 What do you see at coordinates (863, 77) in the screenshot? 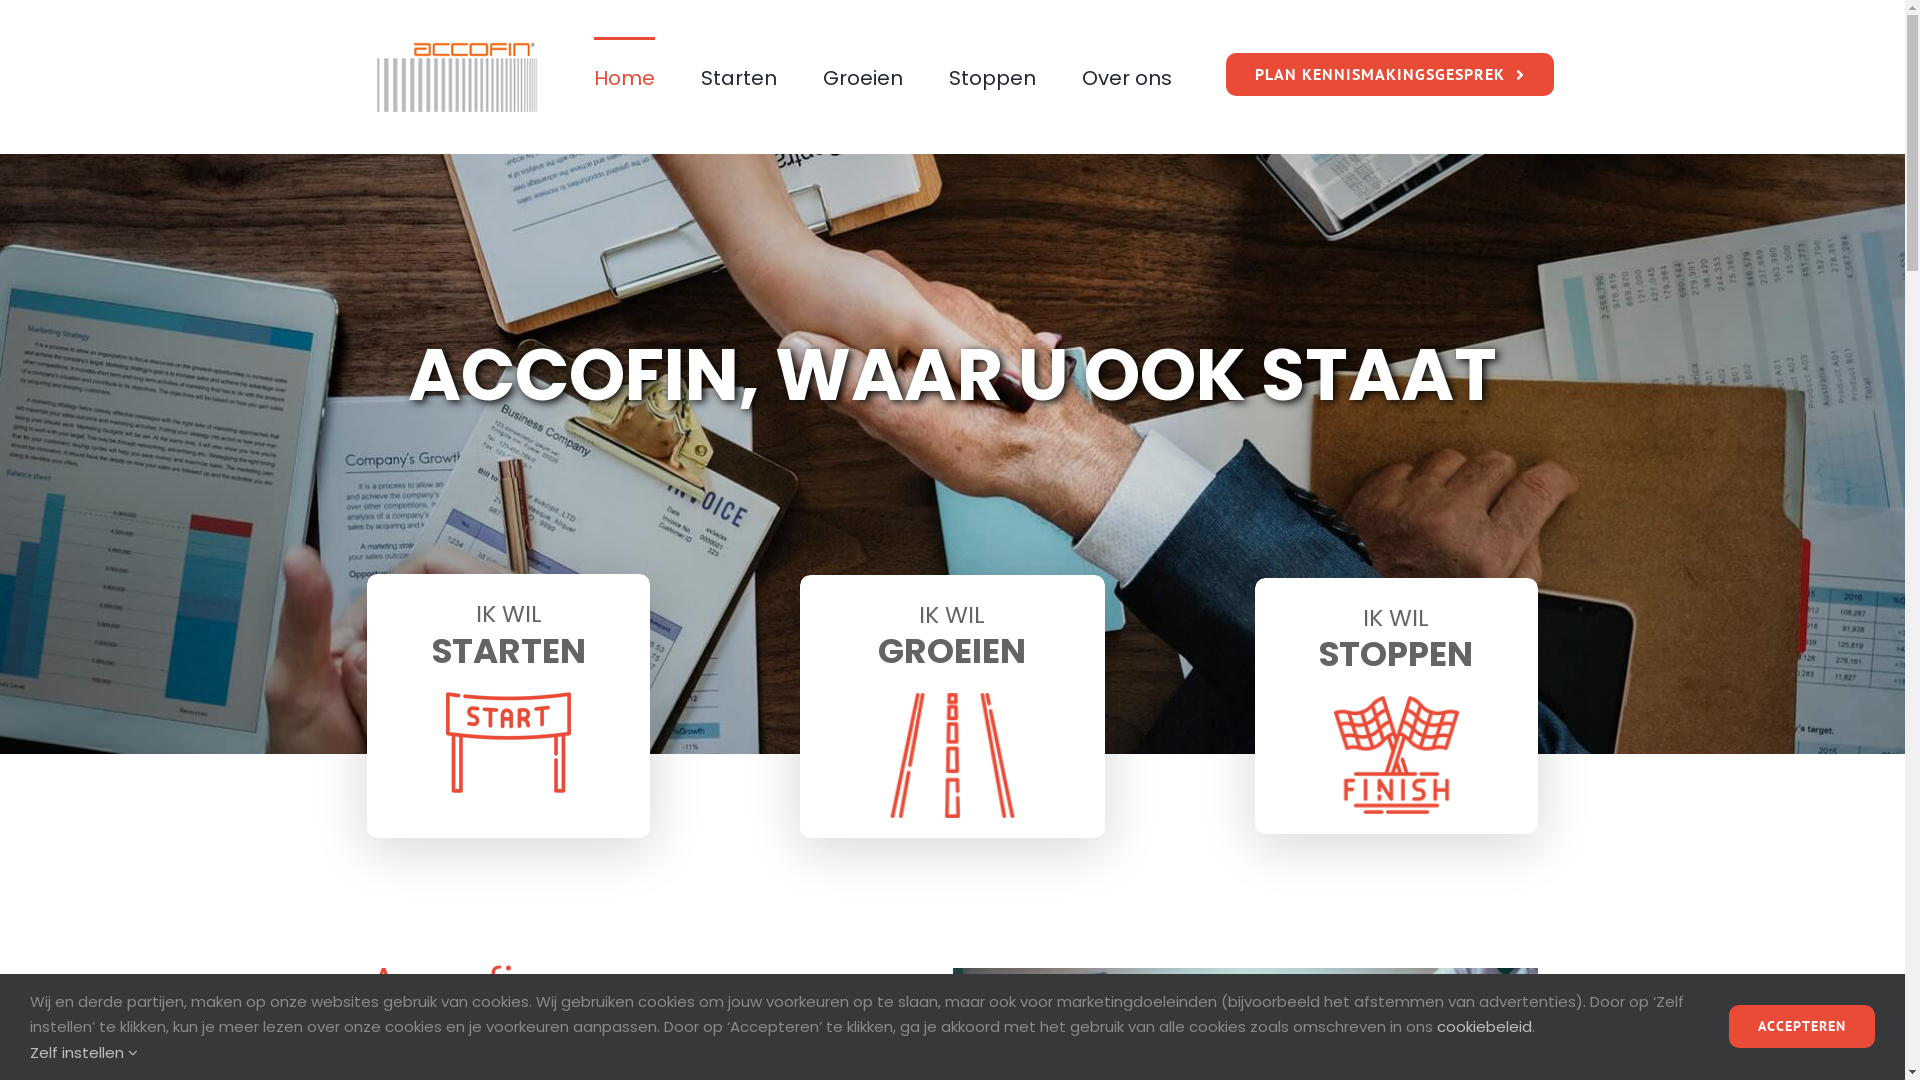
I see `Groeien` at bounding box center [863, 77].